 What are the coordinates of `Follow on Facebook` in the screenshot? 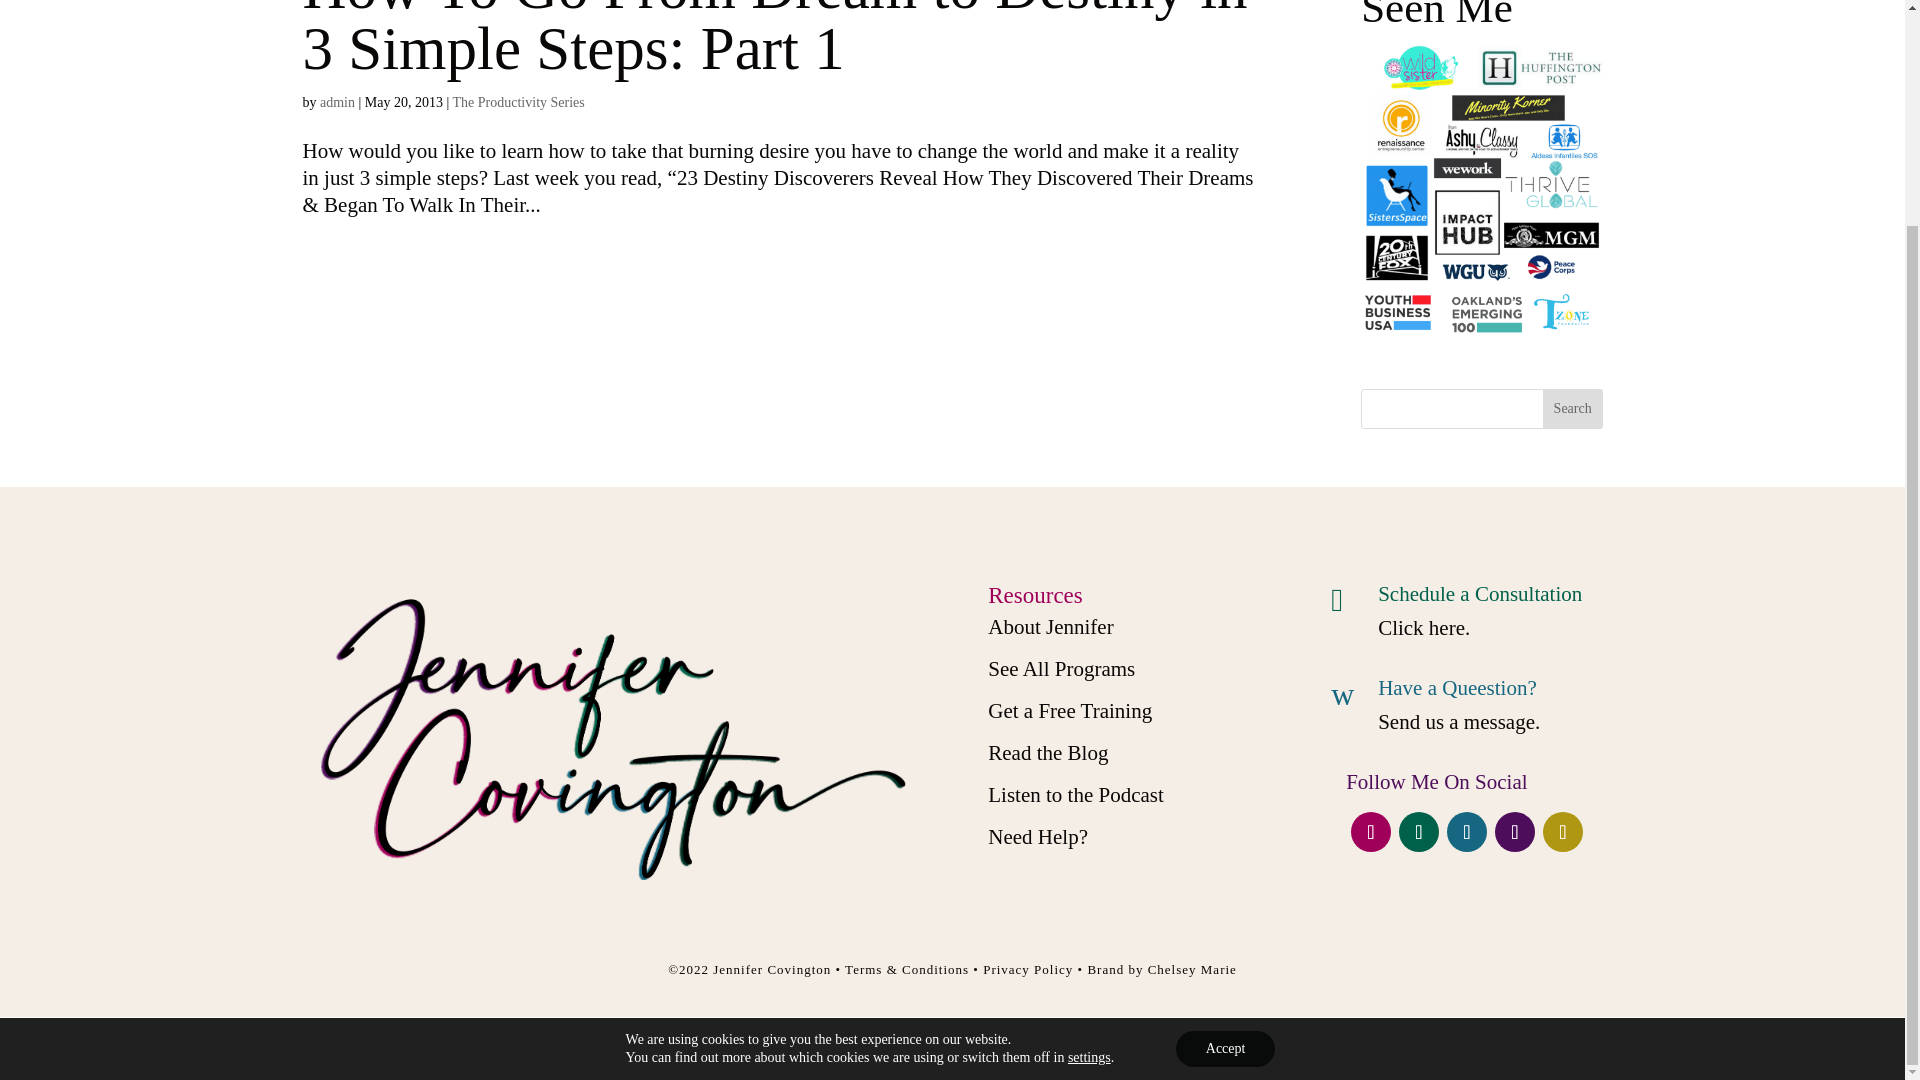 It's located at (1370, 832).